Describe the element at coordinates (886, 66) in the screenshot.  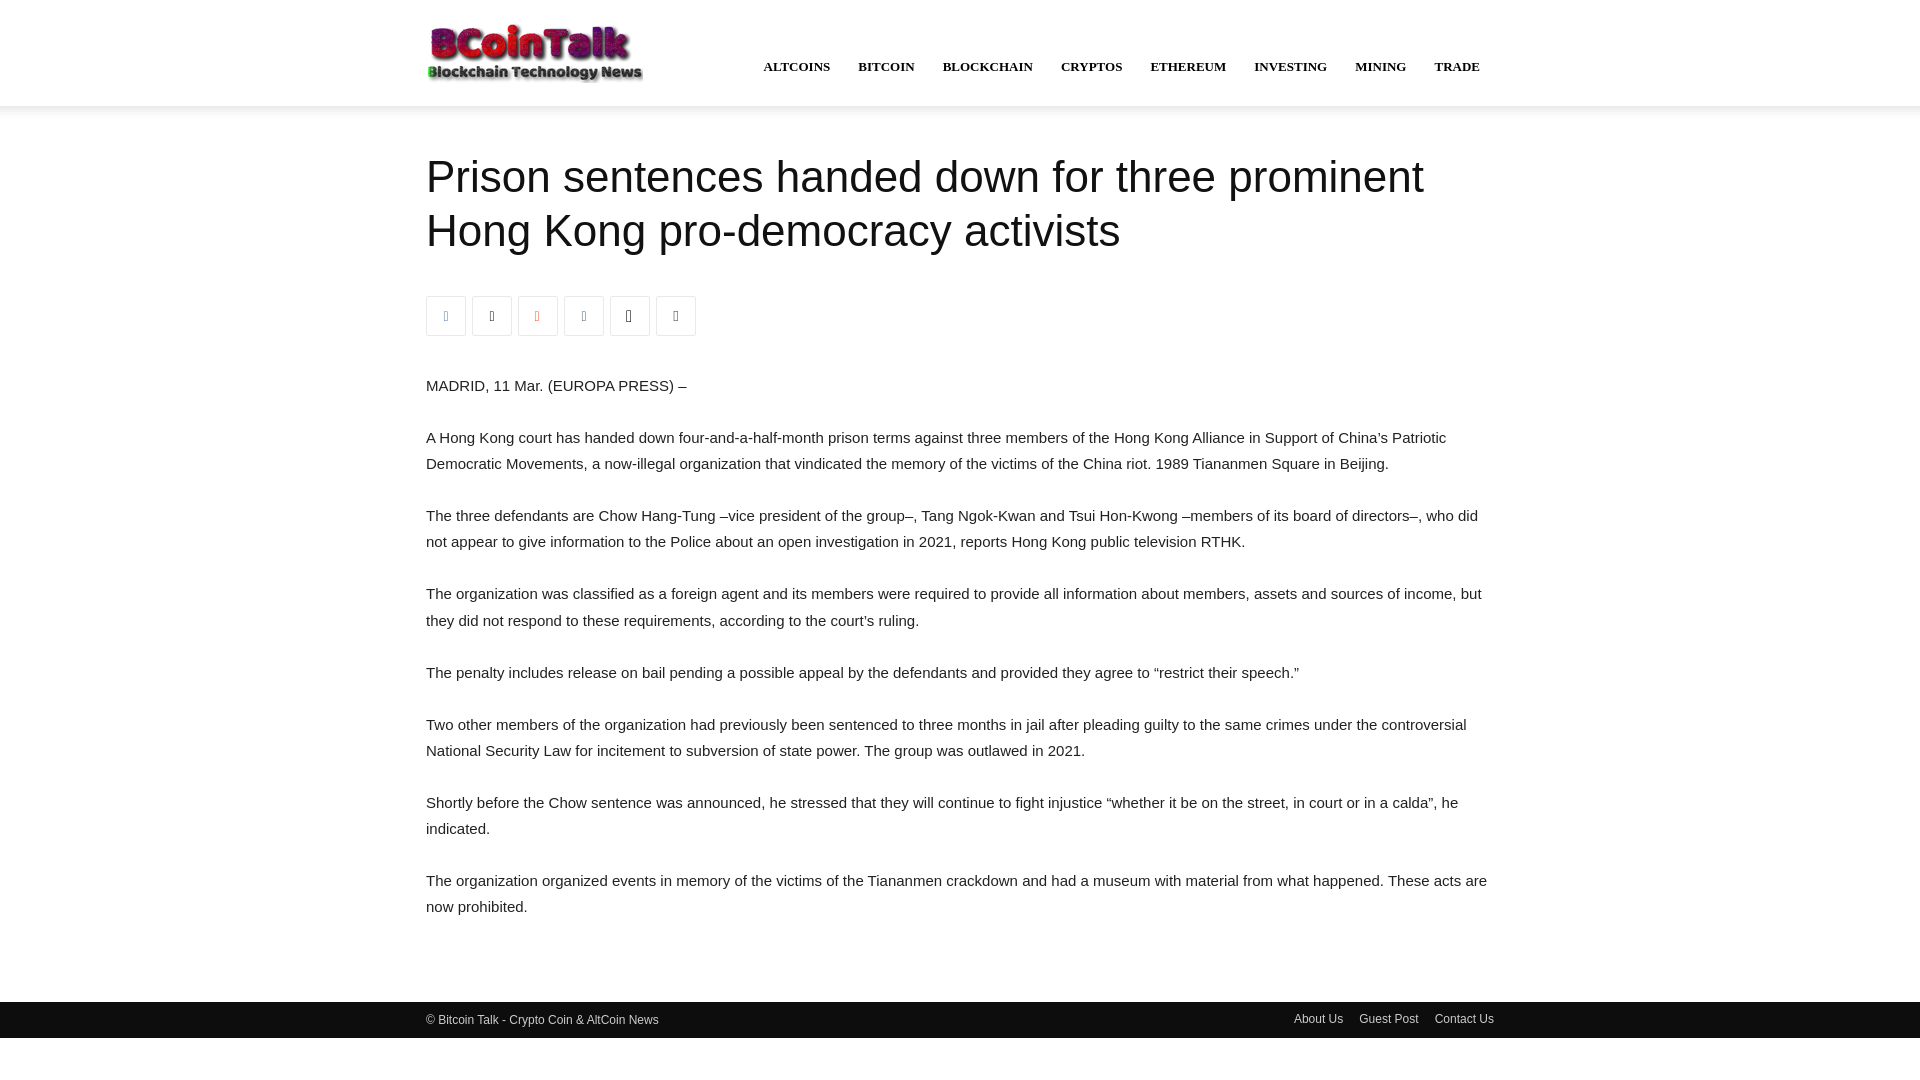
I see `BITCOIN` at that location.